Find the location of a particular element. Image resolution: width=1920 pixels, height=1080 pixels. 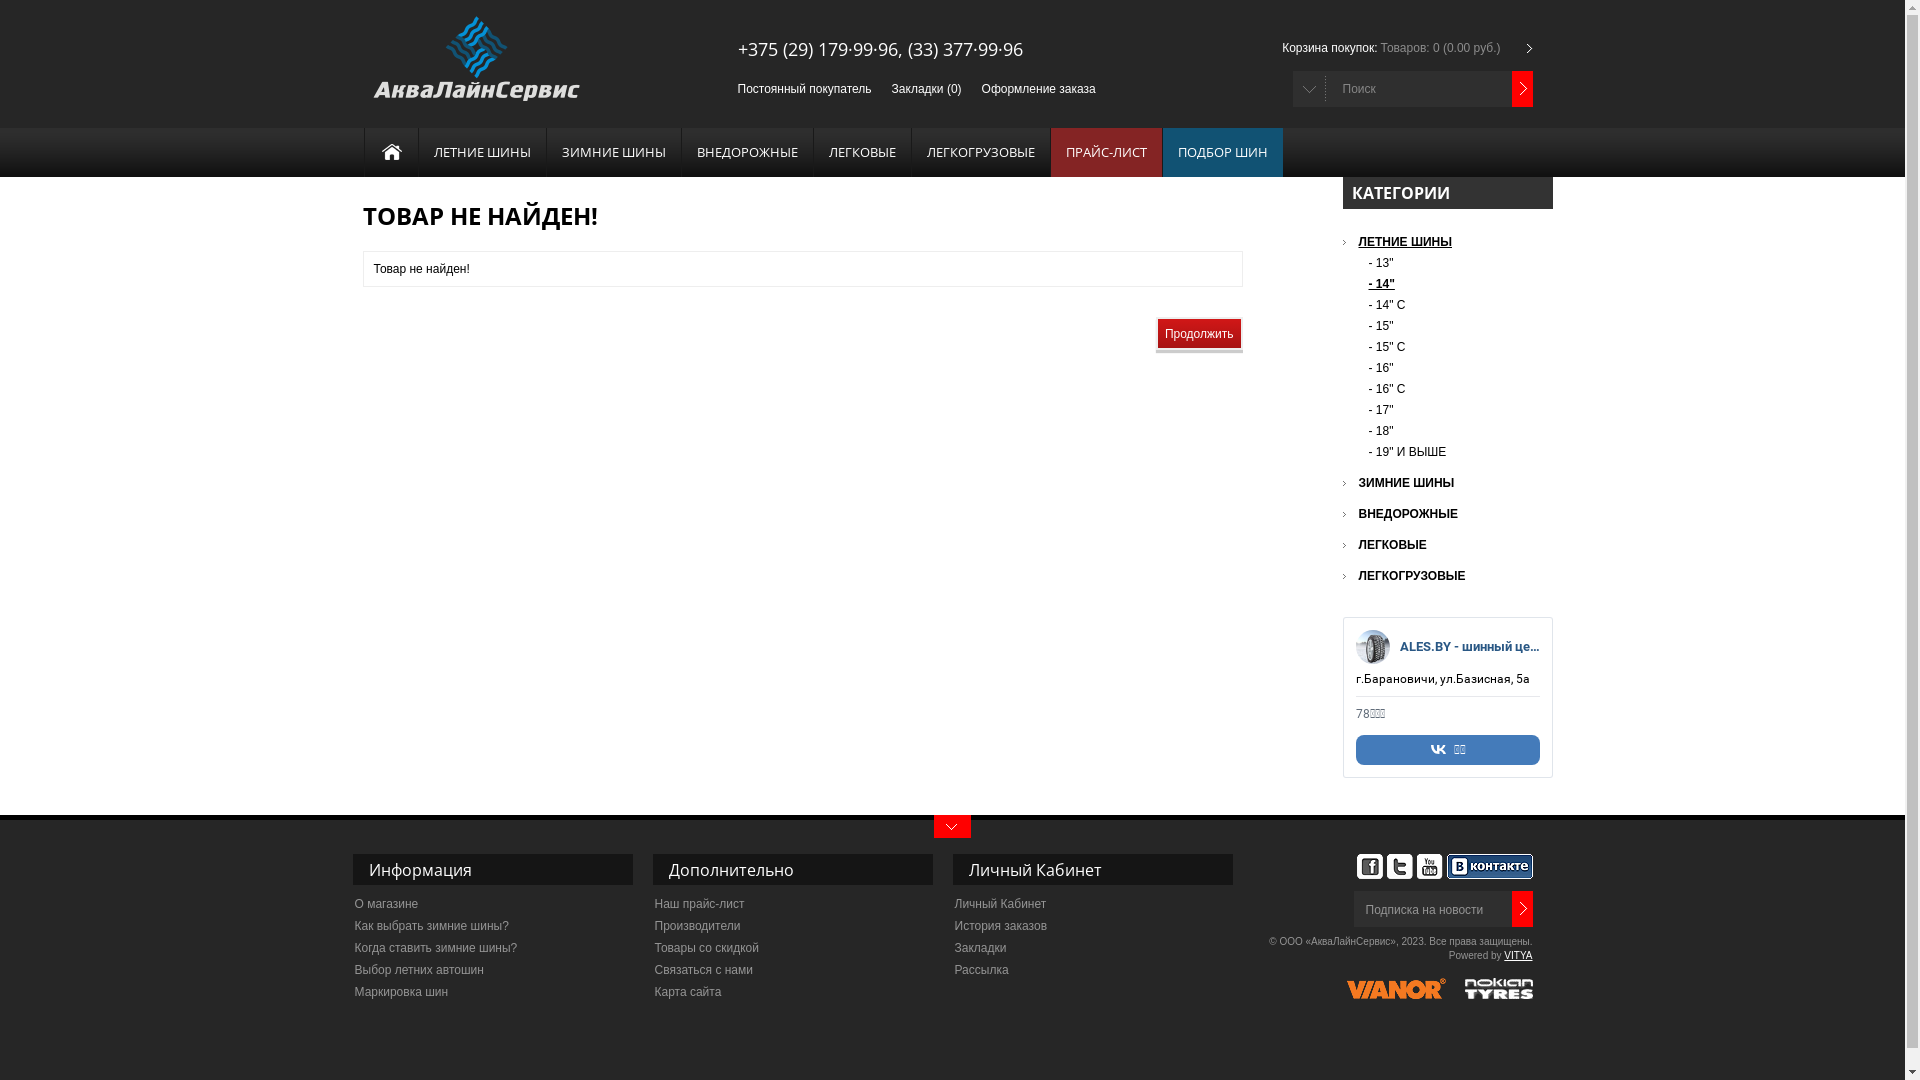

- 16" is located at coordinates (1454, 368).